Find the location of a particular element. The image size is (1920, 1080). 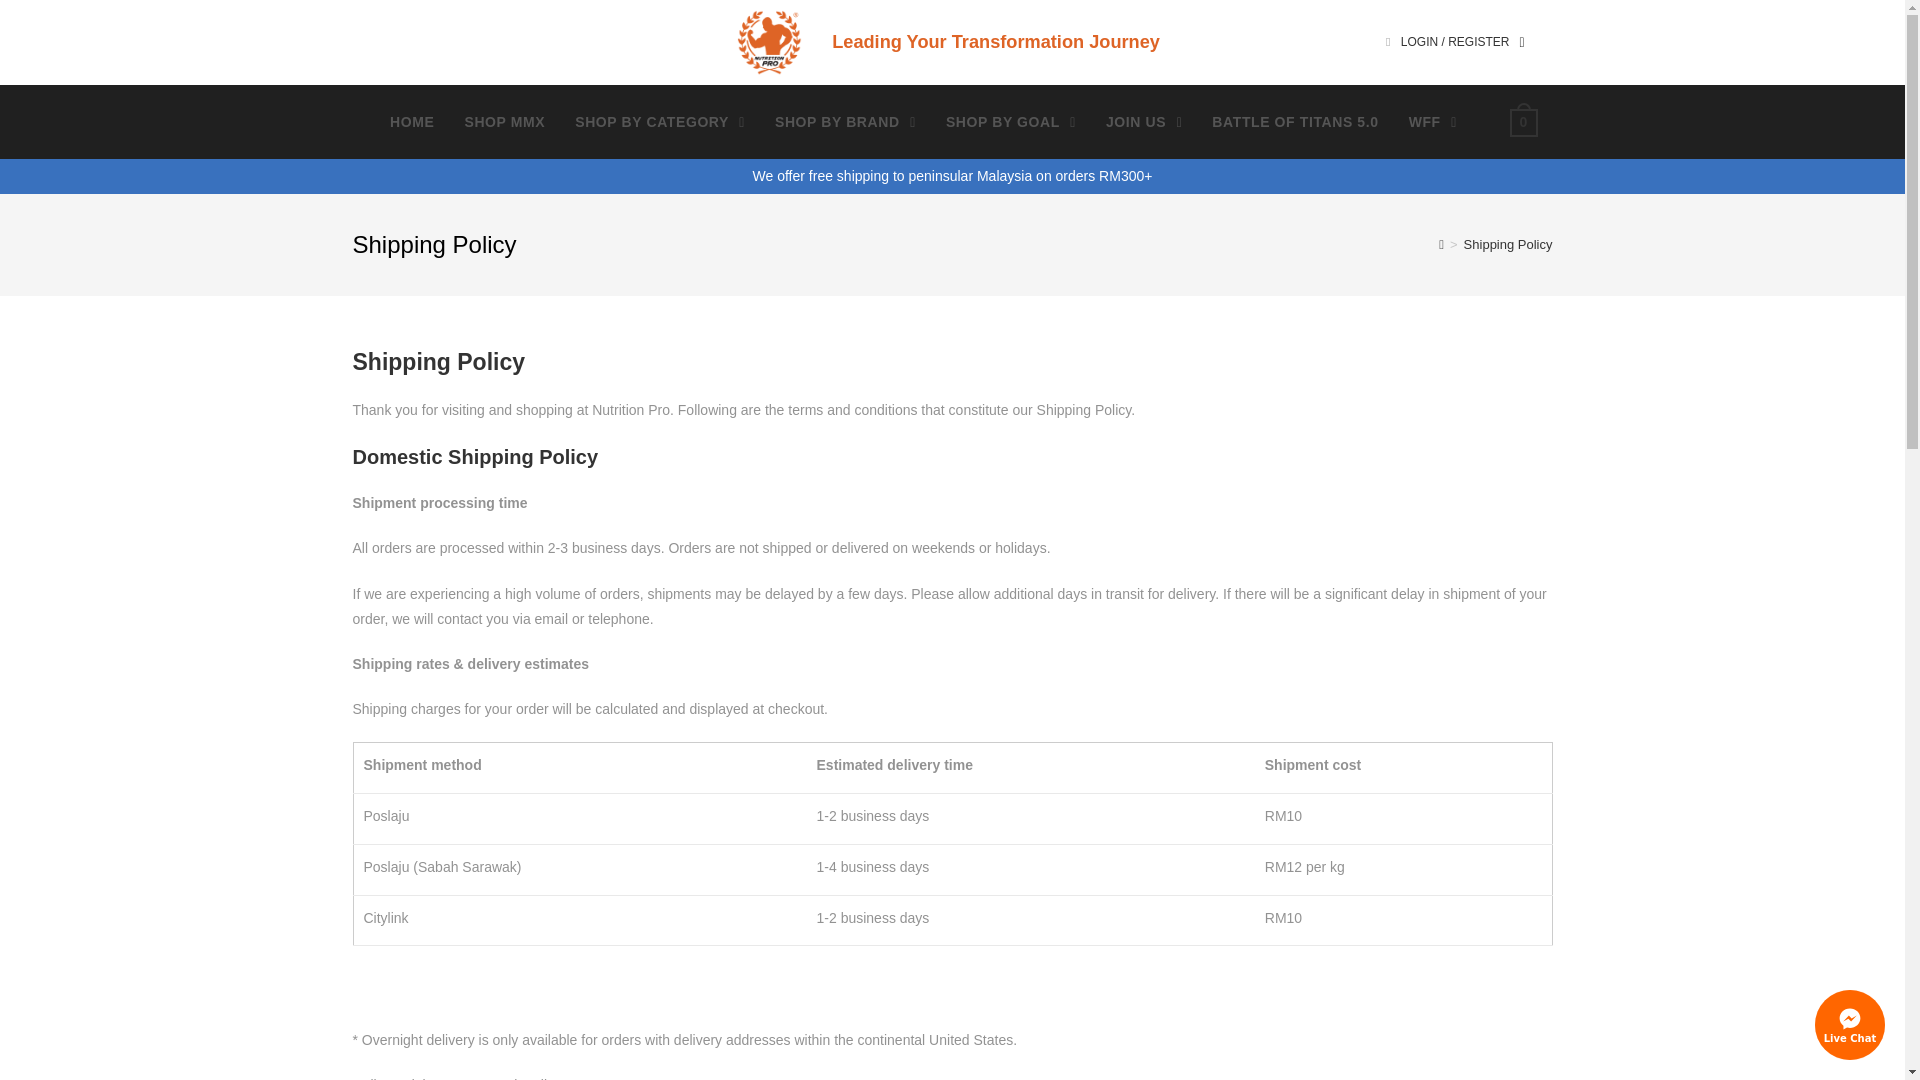

SHOP MMX is located at coordinates (504, 122).